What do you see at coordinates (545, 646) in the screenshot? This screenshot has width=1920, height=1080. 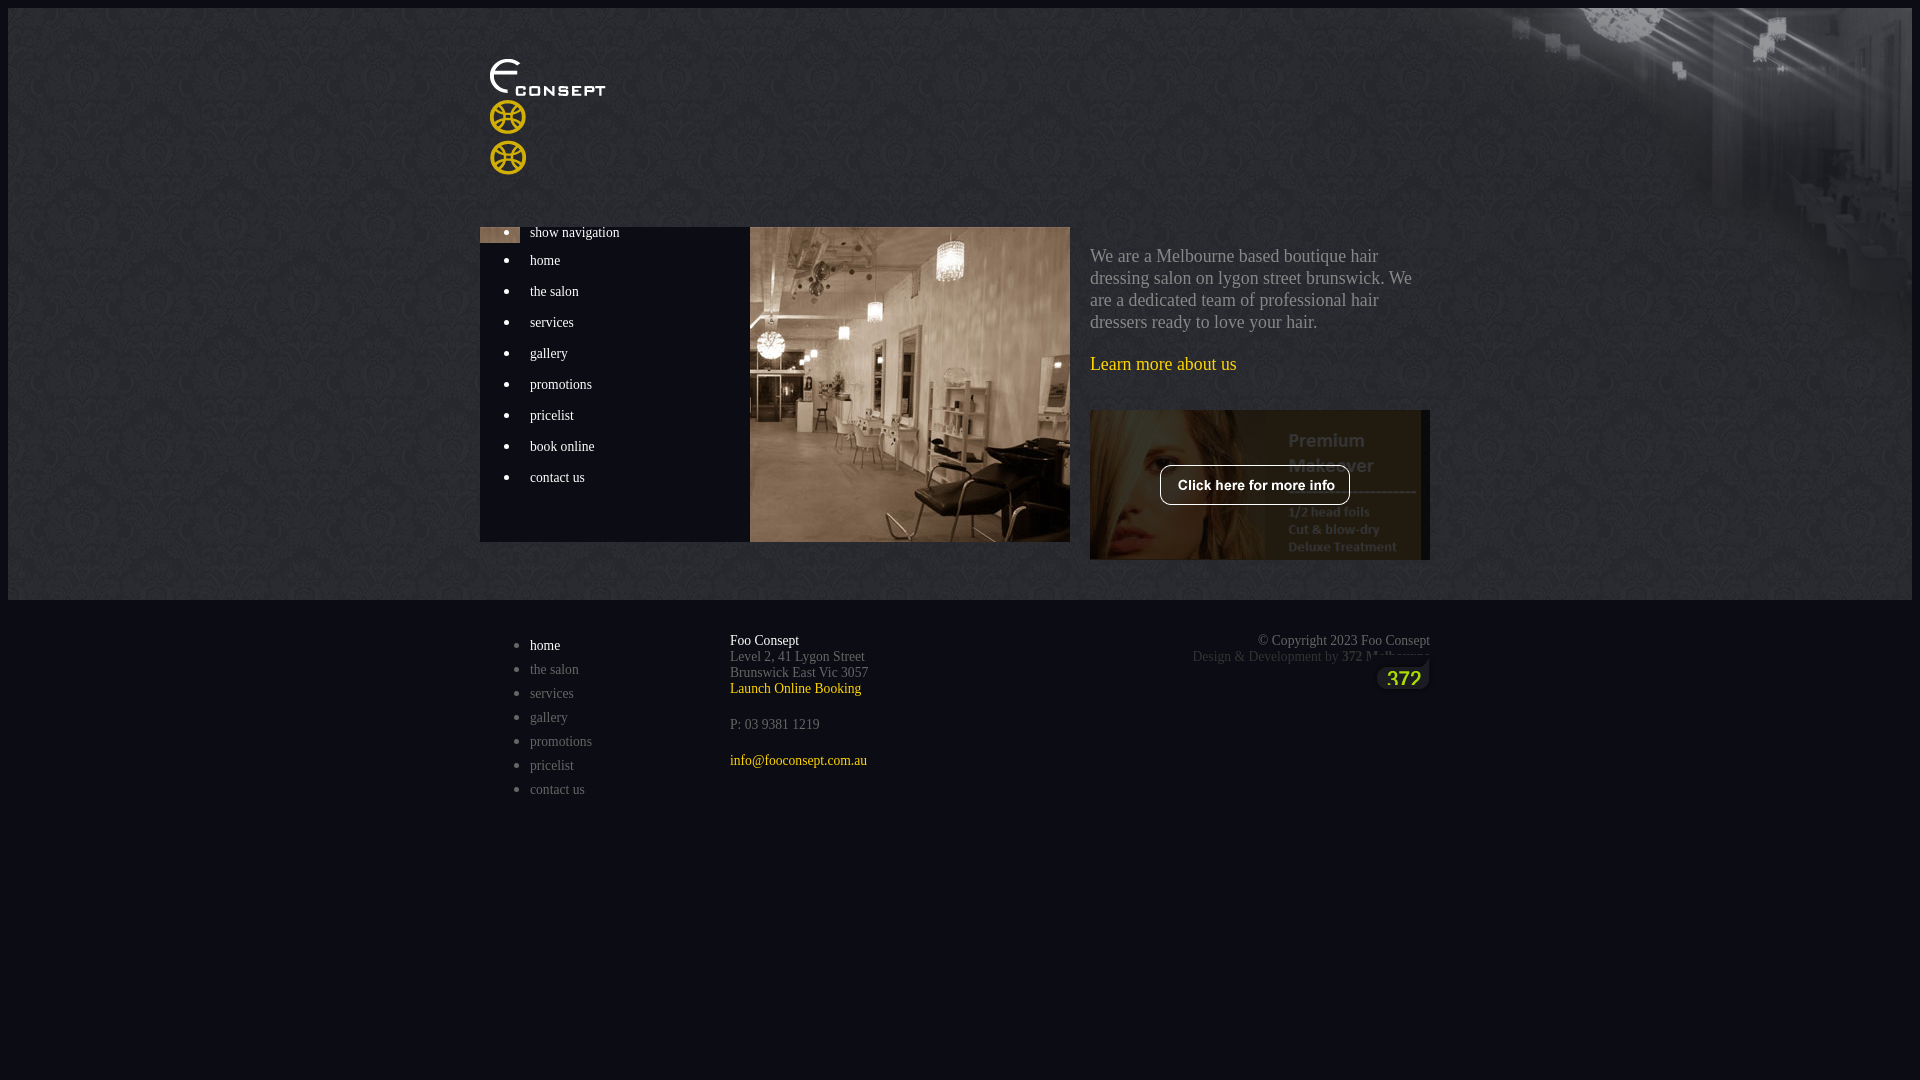 I see `home` at bounding box center [545, 646].